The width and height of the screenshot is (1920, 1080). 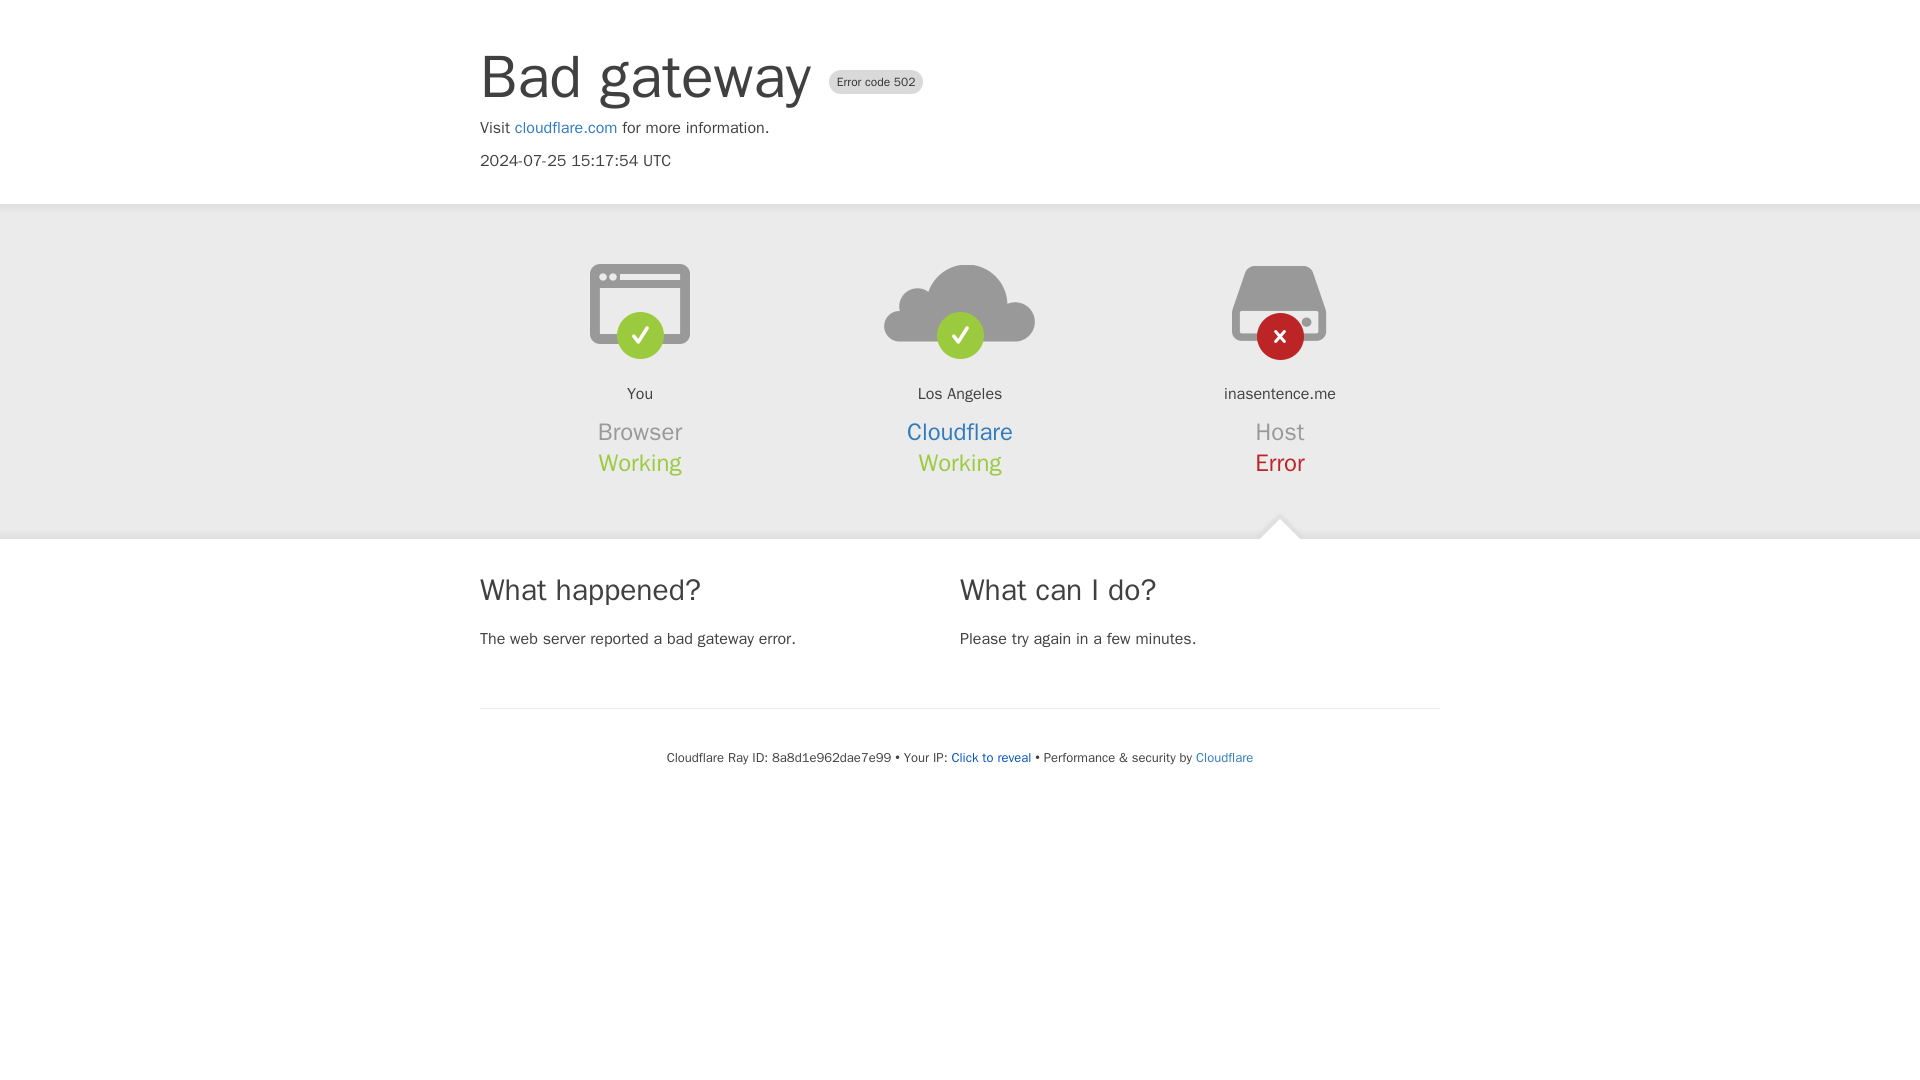 What do you see at coordinates (990, 758) in the screenshot?
I see `Click to reveal` at bounding box center [990, 758].